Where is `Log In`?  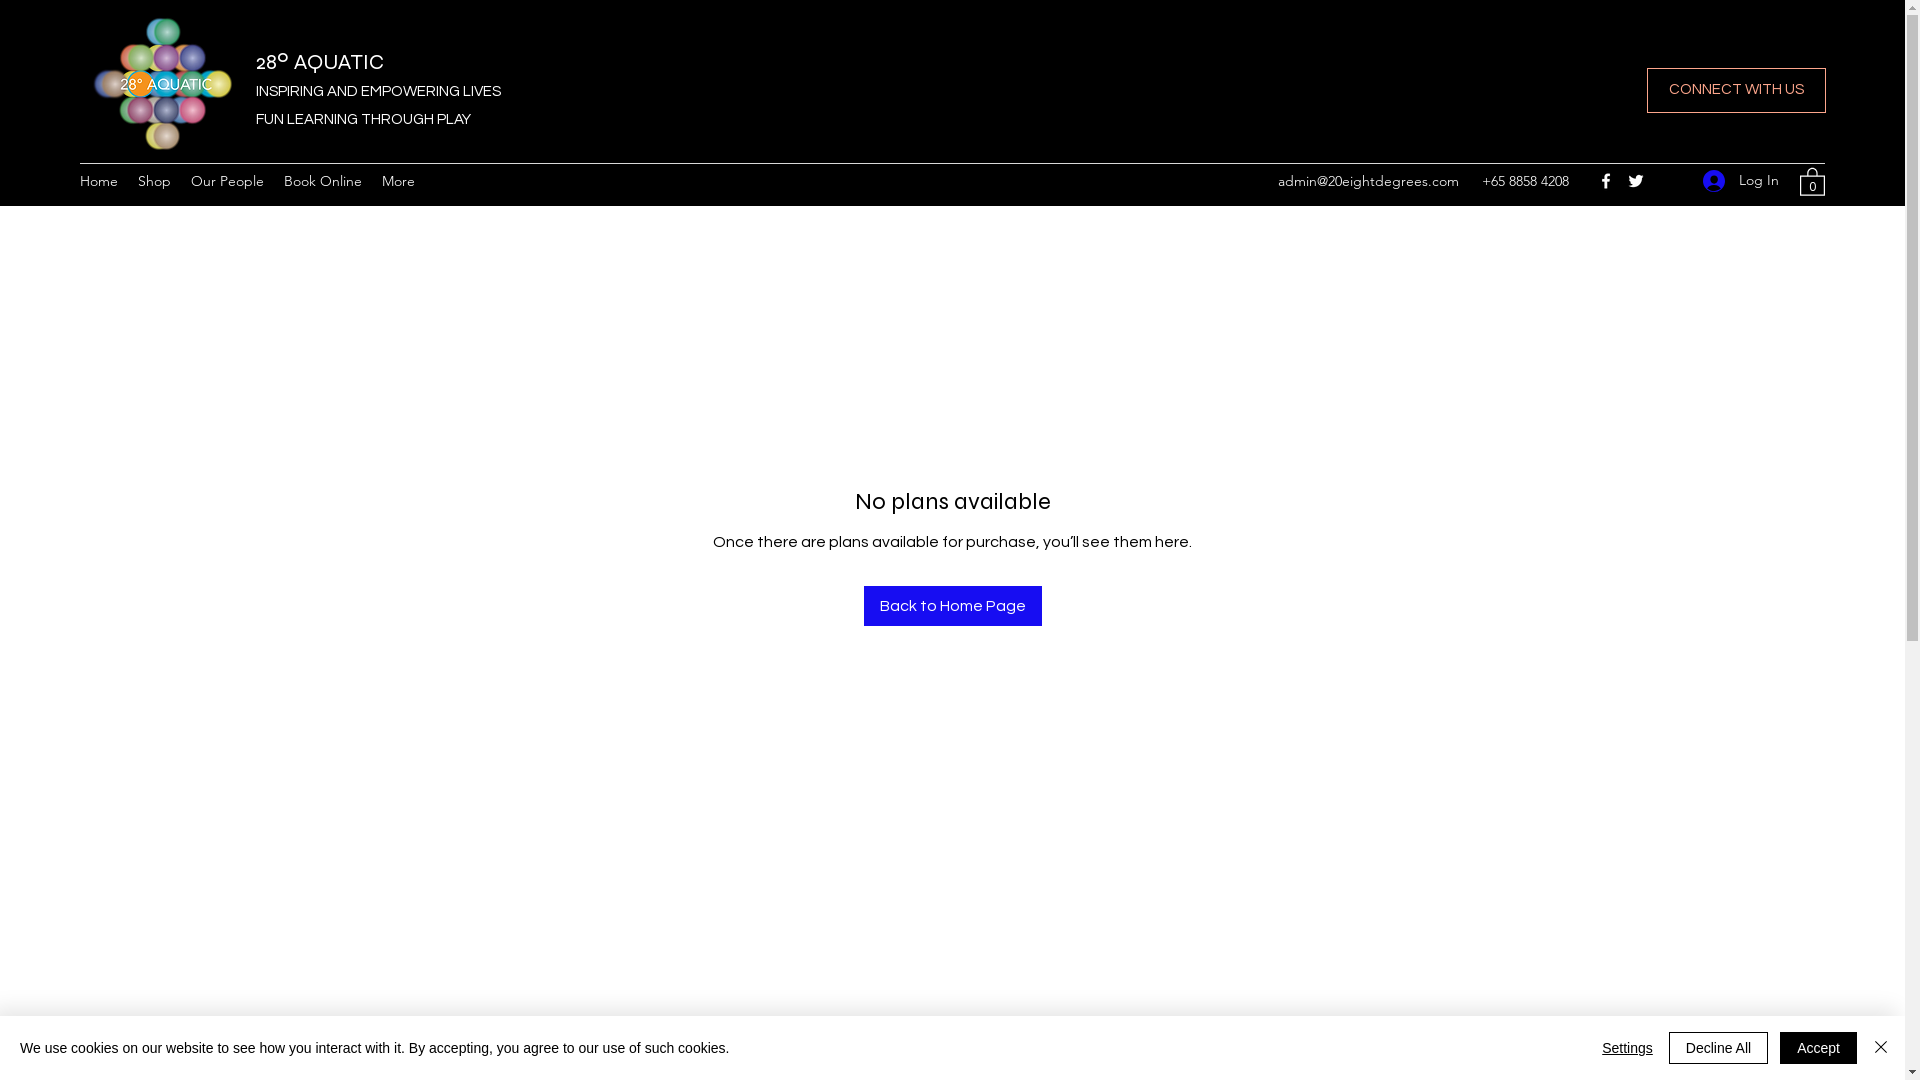 Log In is located at coordinates (1741, 180).